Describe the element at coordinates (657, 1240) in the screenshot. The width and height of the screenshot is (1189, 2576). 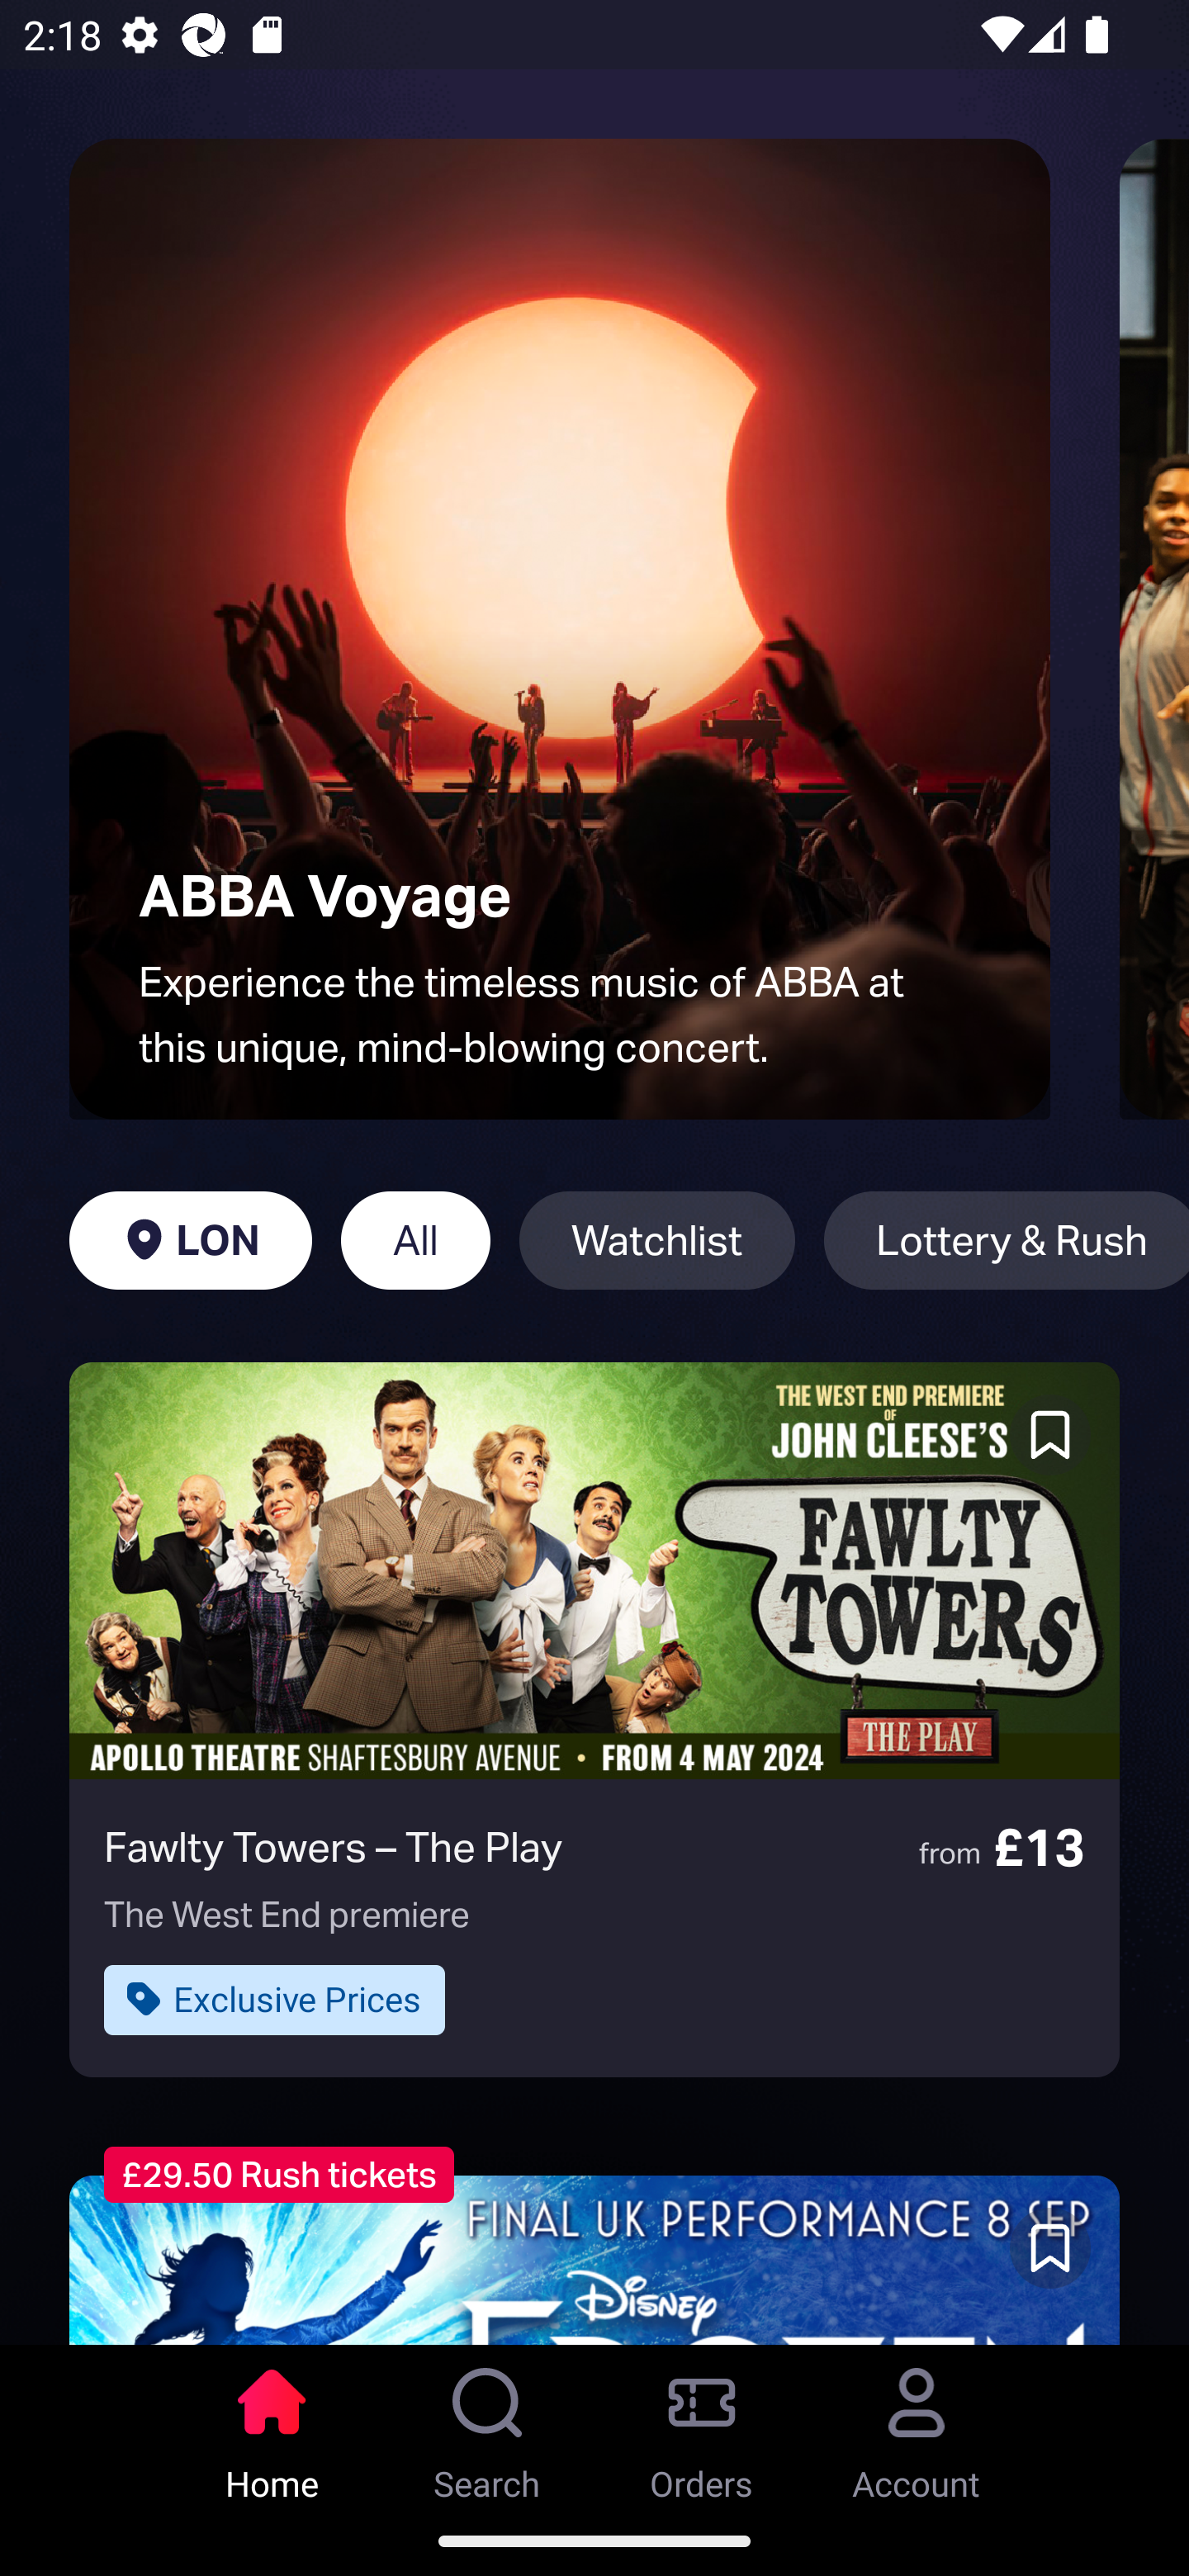
I see `Watchlist` at that location.